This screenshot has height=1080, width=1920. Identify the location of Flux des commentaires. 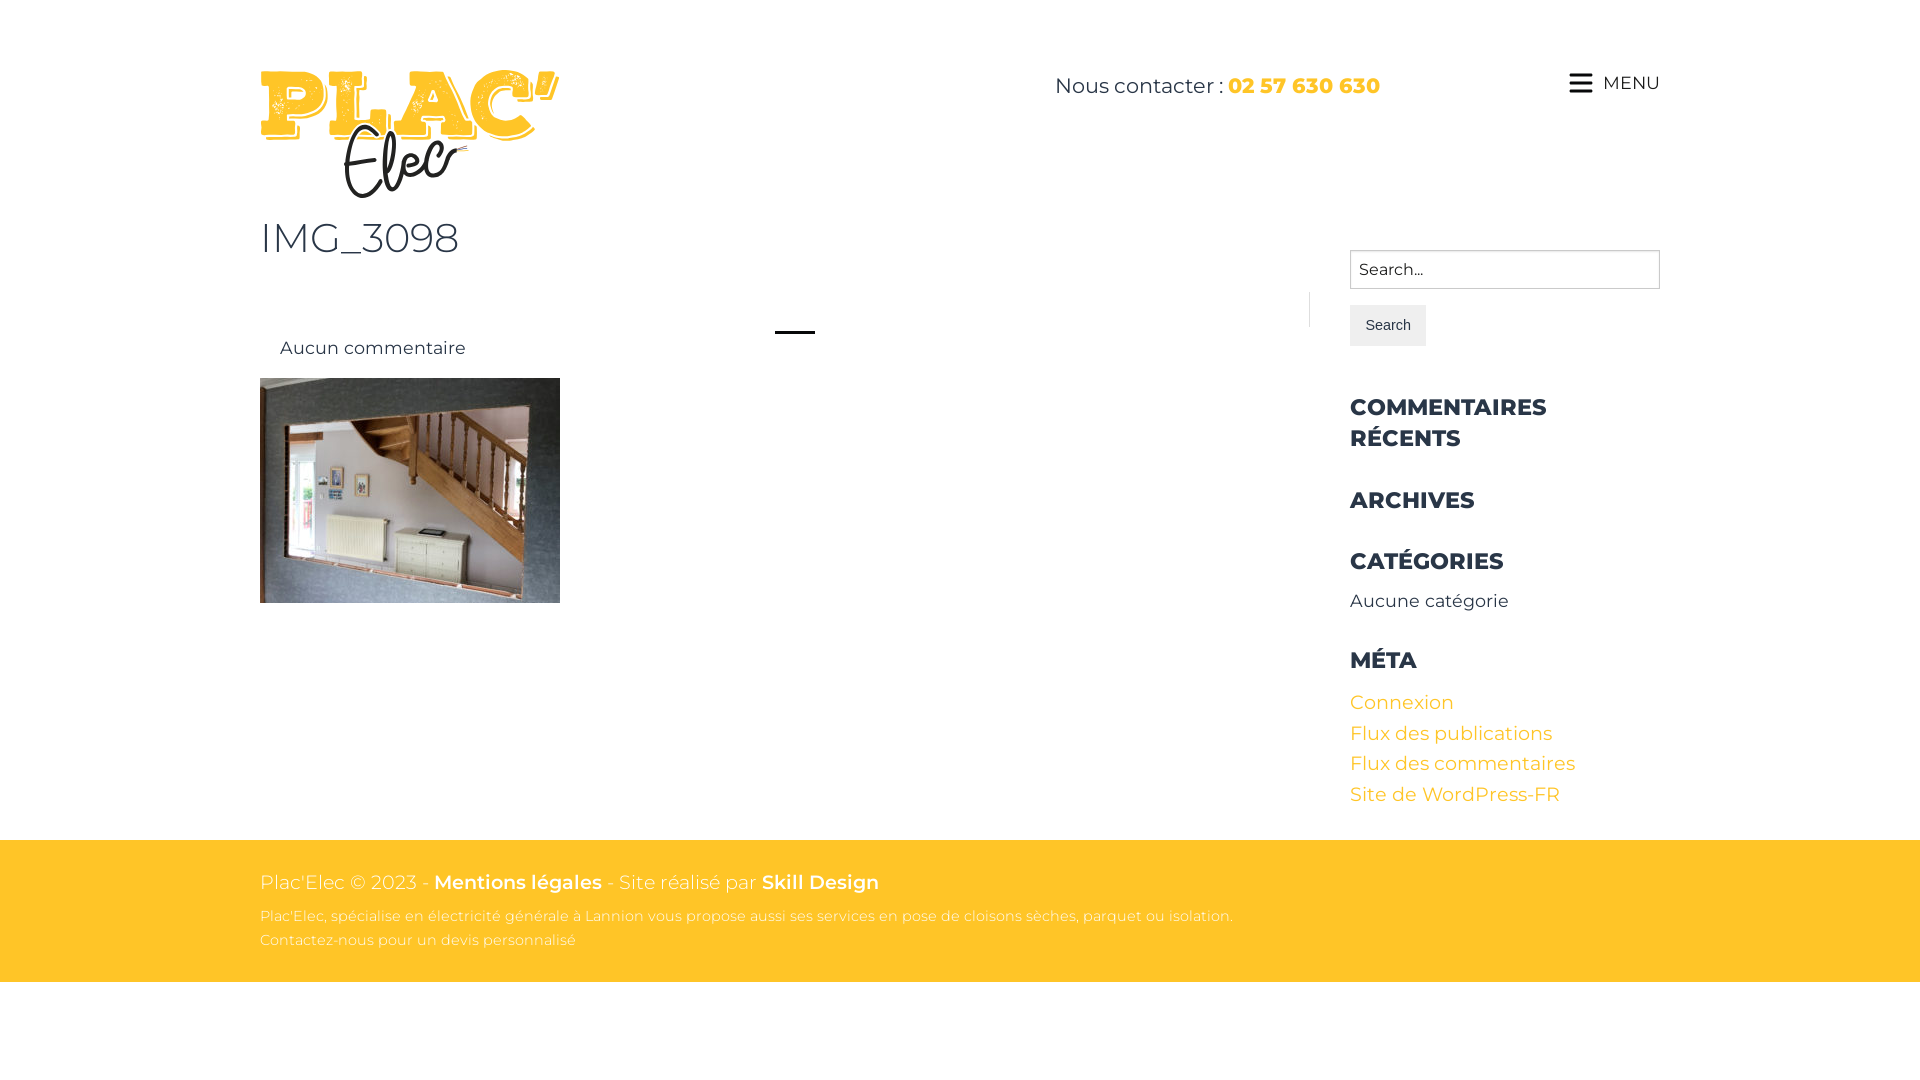
(1462, 763).